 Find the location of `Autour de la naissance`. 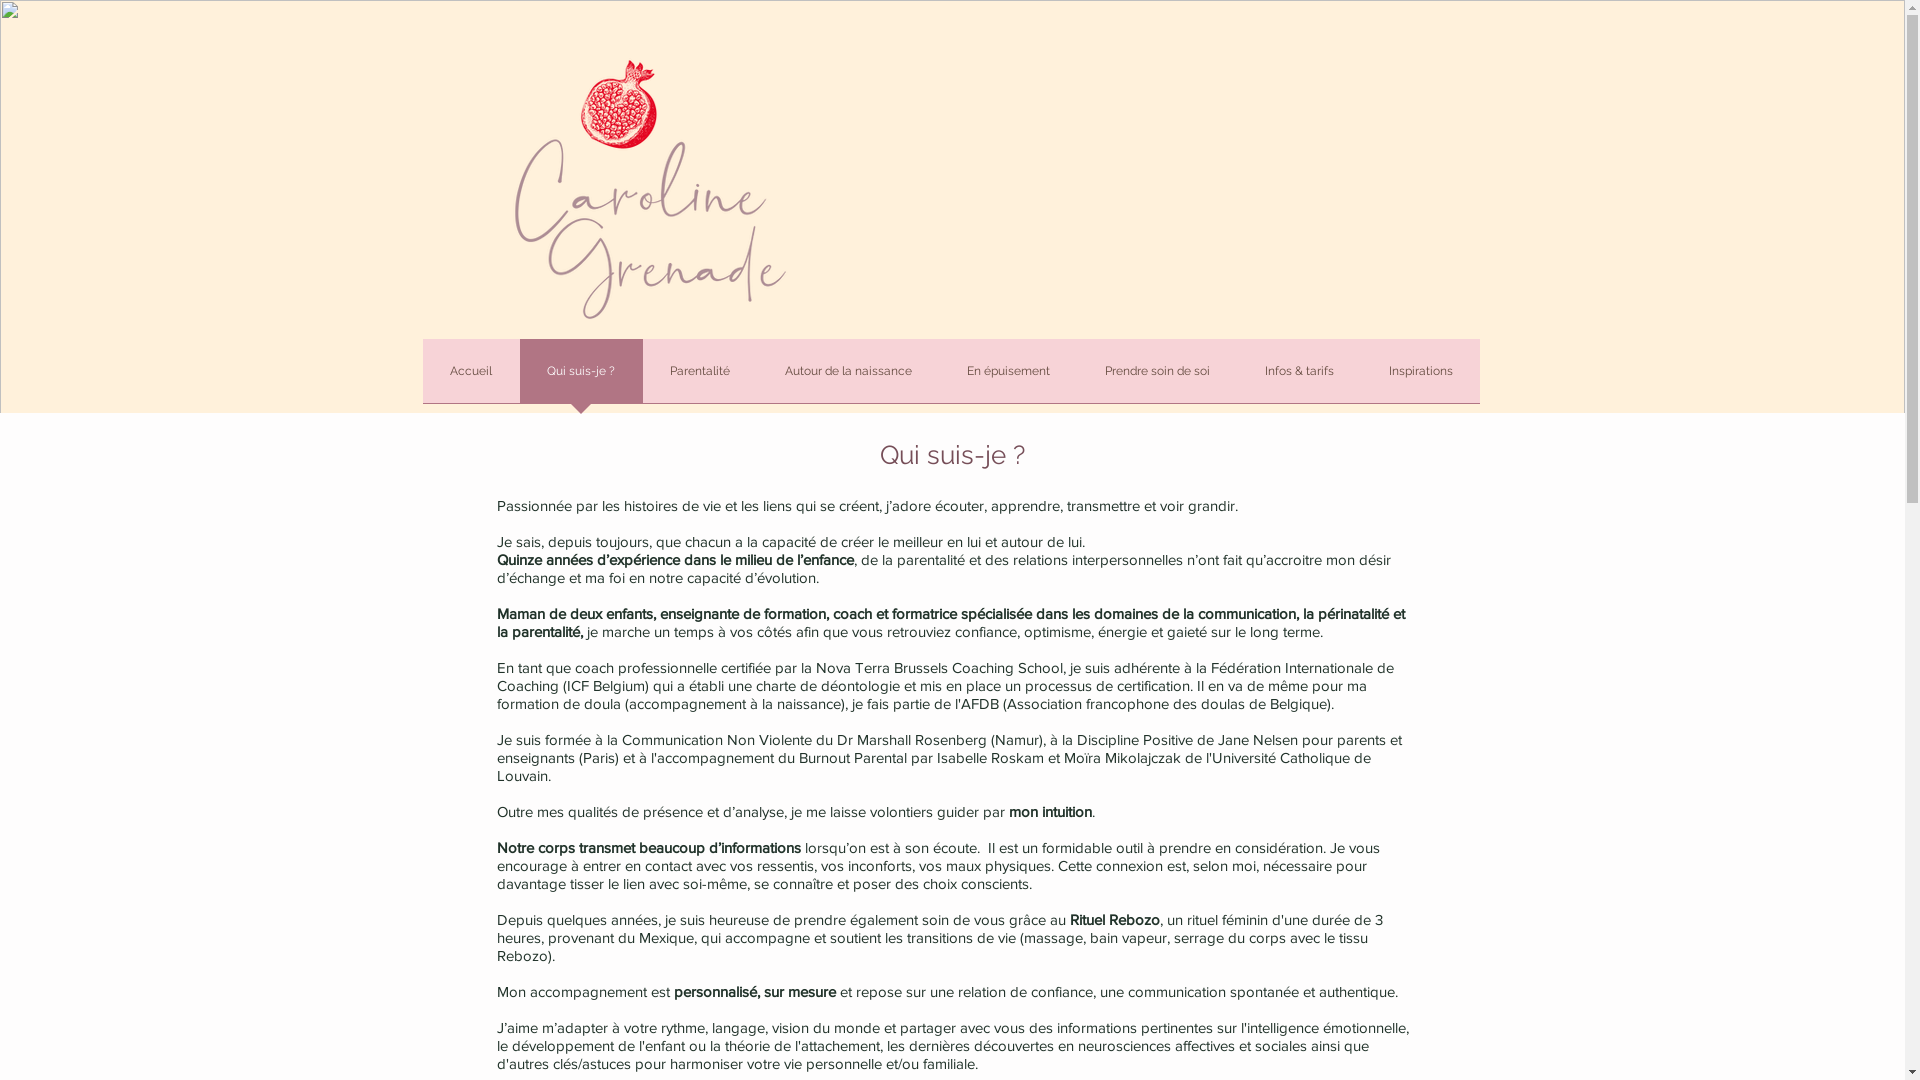

Autour de la naissance is located at coordinates (849, 378).